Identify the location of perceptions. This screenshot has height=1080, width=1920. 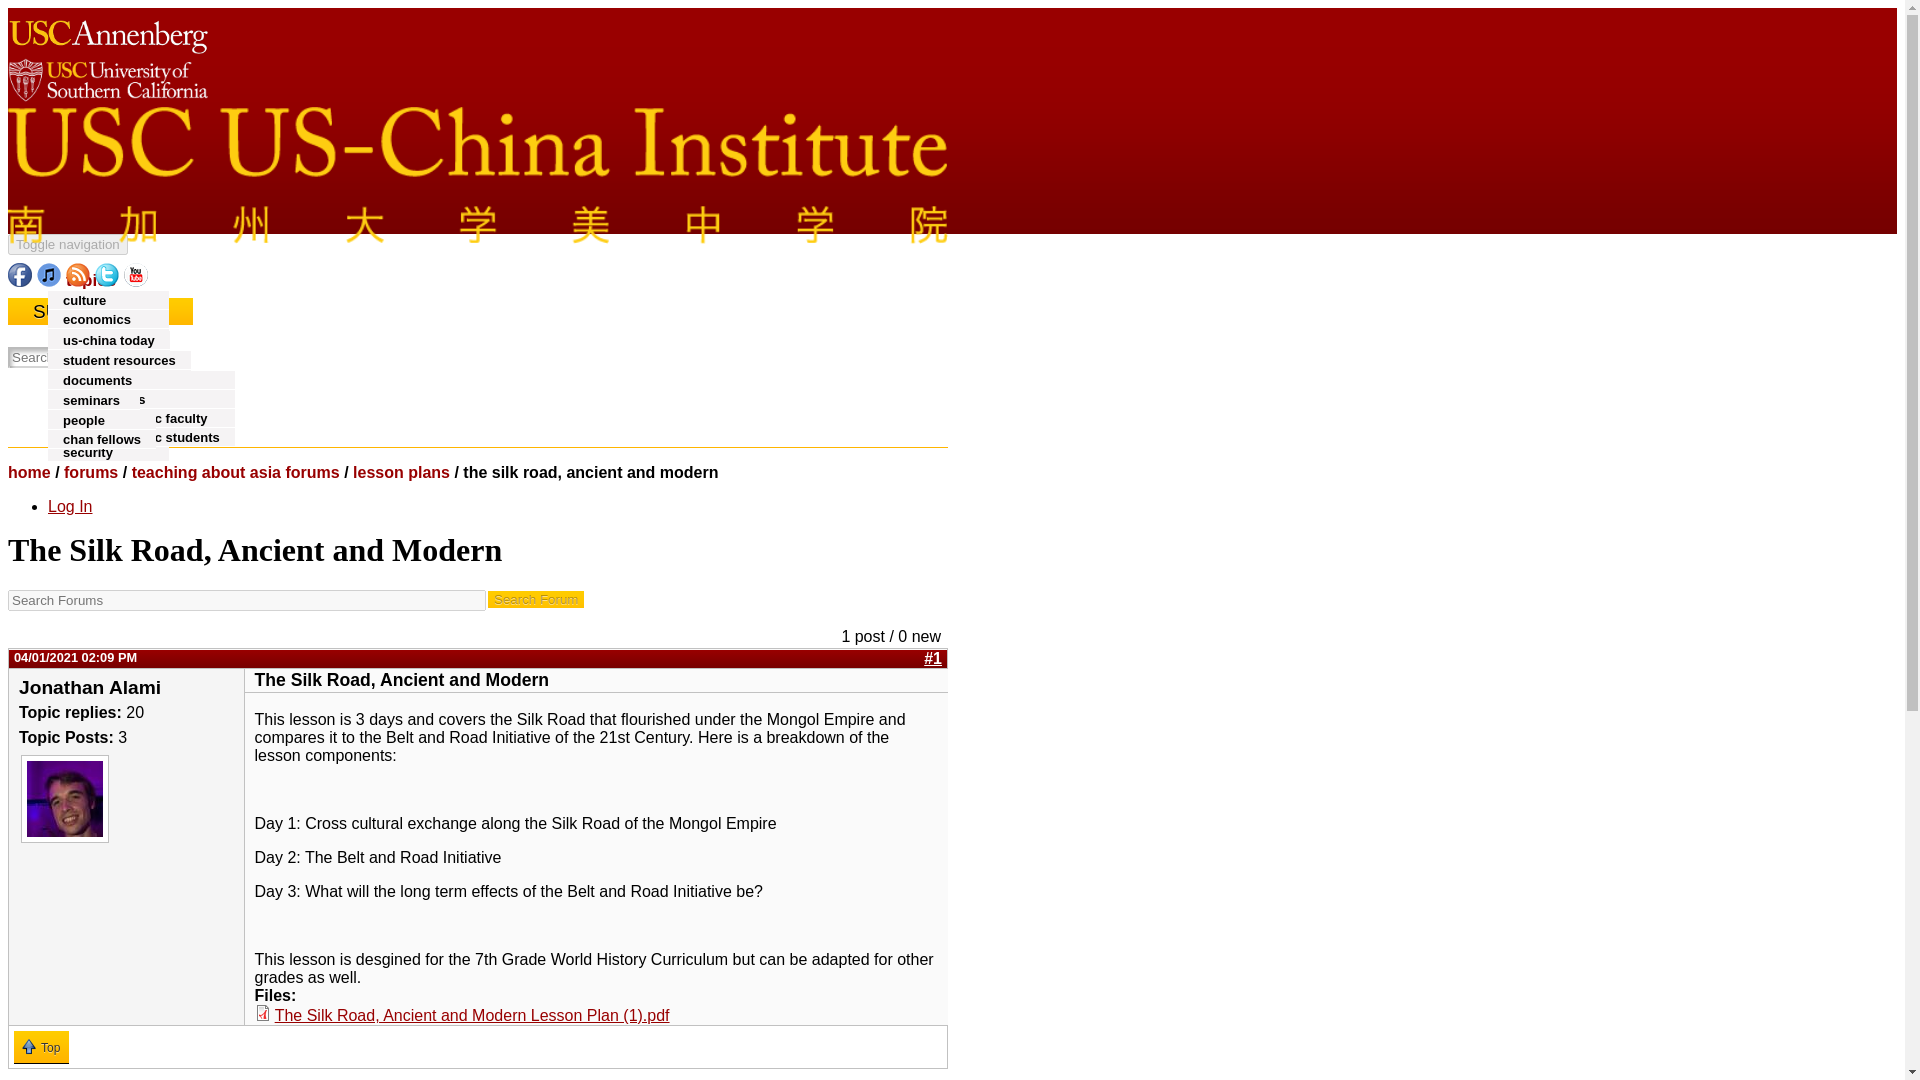
(100, 394).